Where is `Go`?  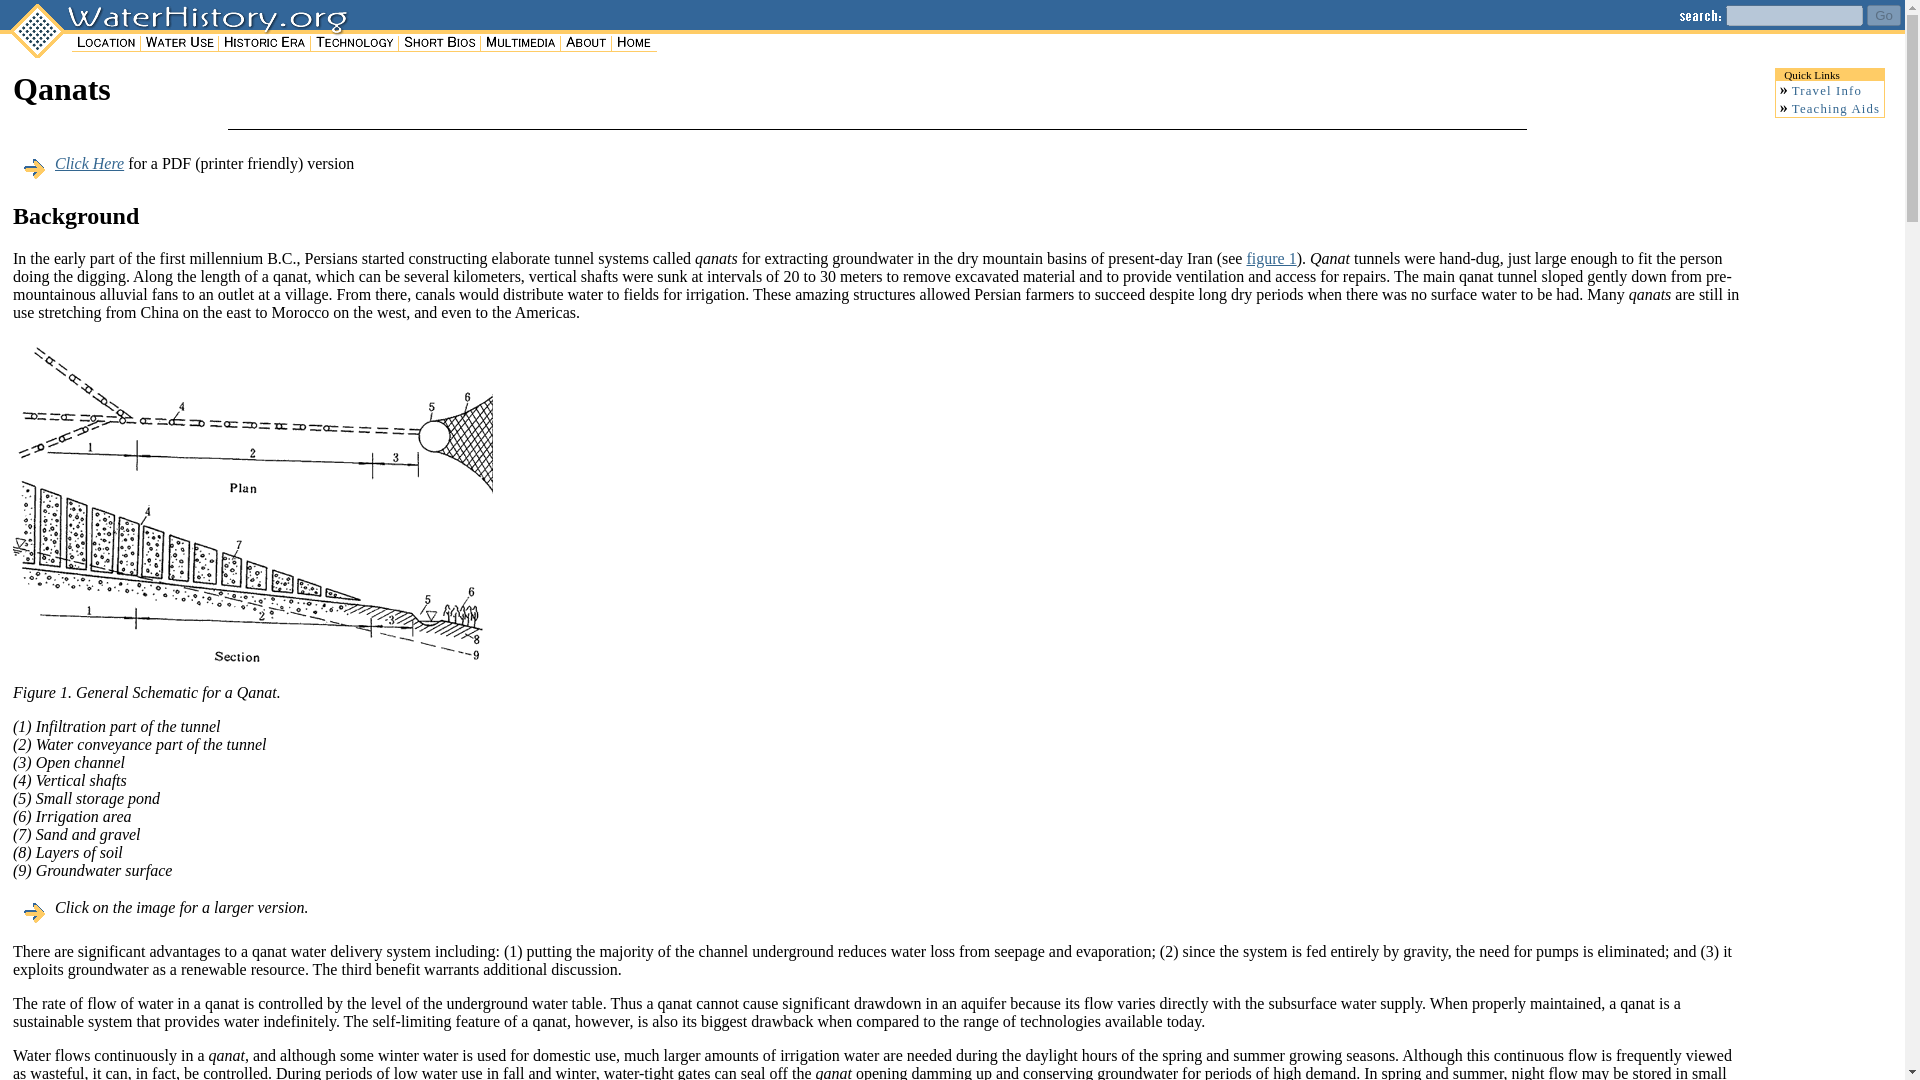 Go is located at coordinates (1883, 14).